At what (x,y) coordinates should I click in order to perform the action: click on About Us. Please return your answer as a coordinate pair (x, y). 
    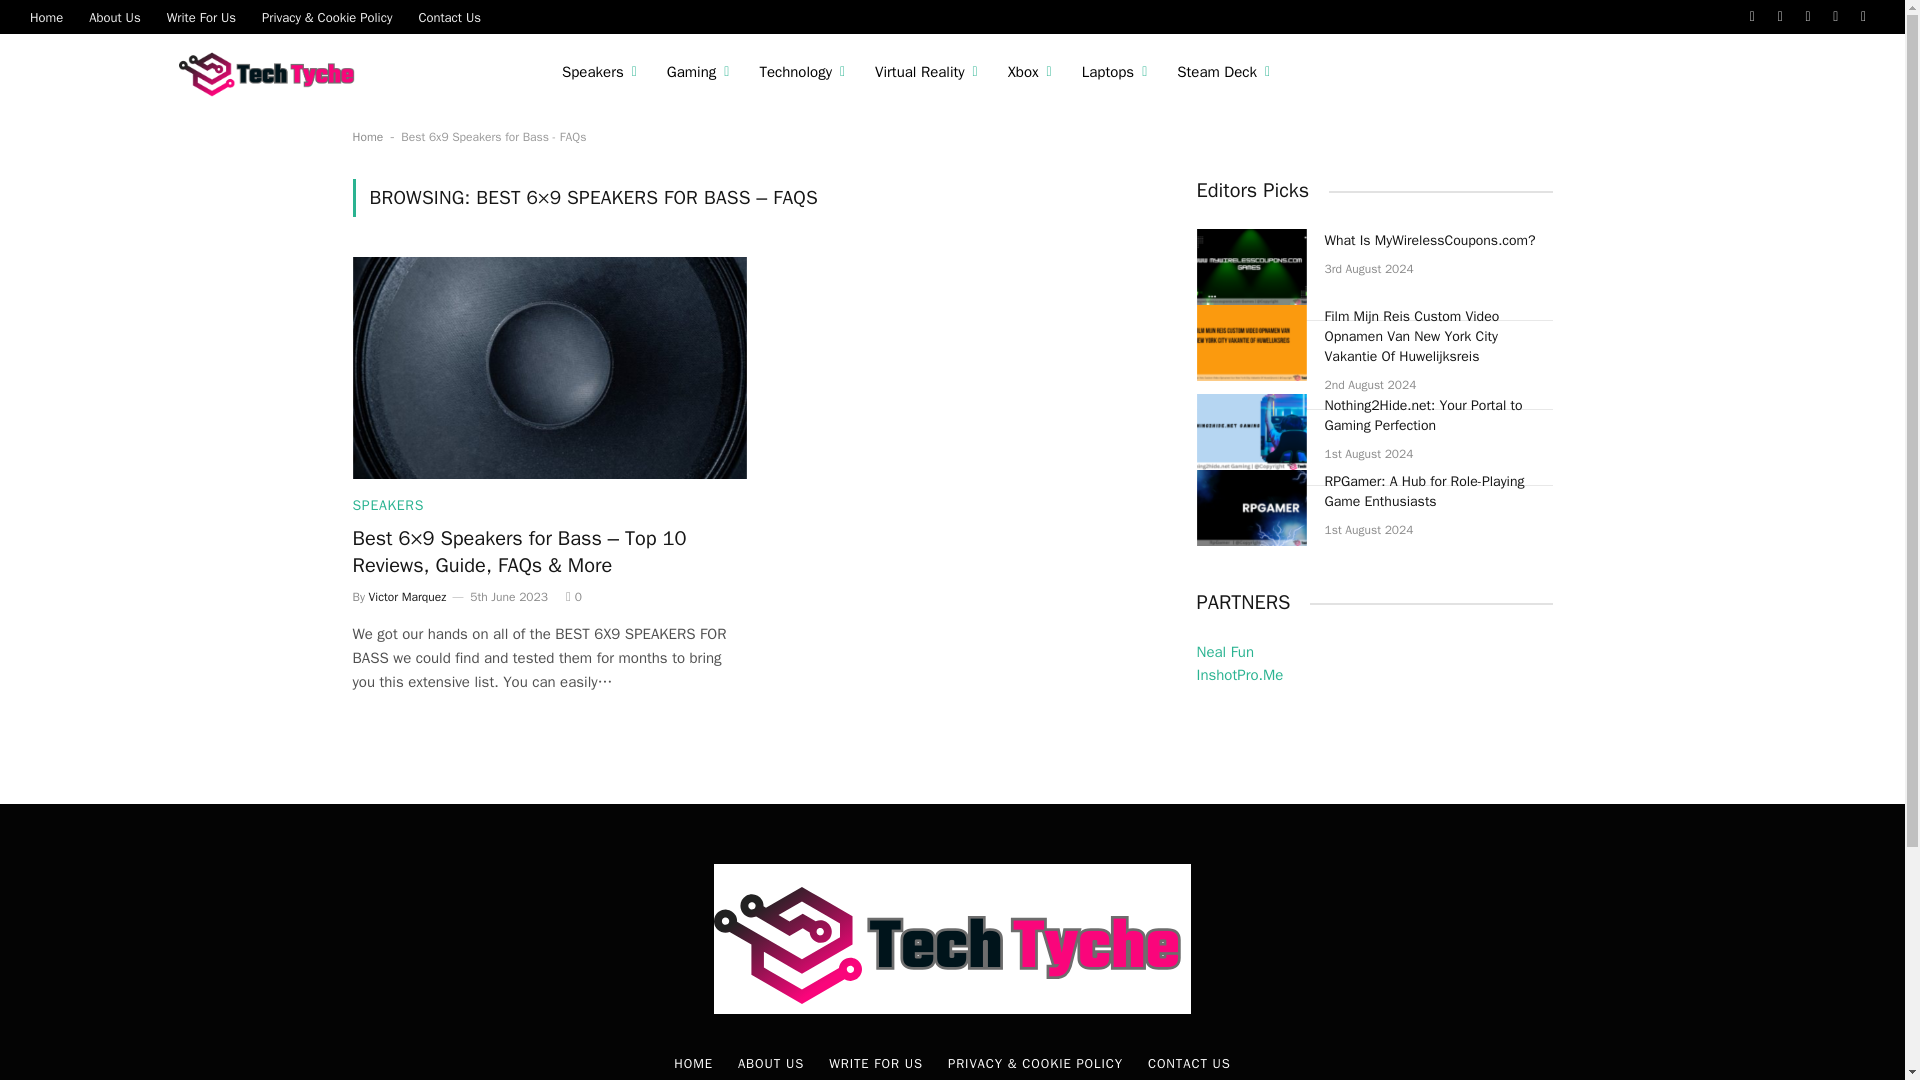
    Looking at the image, I should click on (114, 16).